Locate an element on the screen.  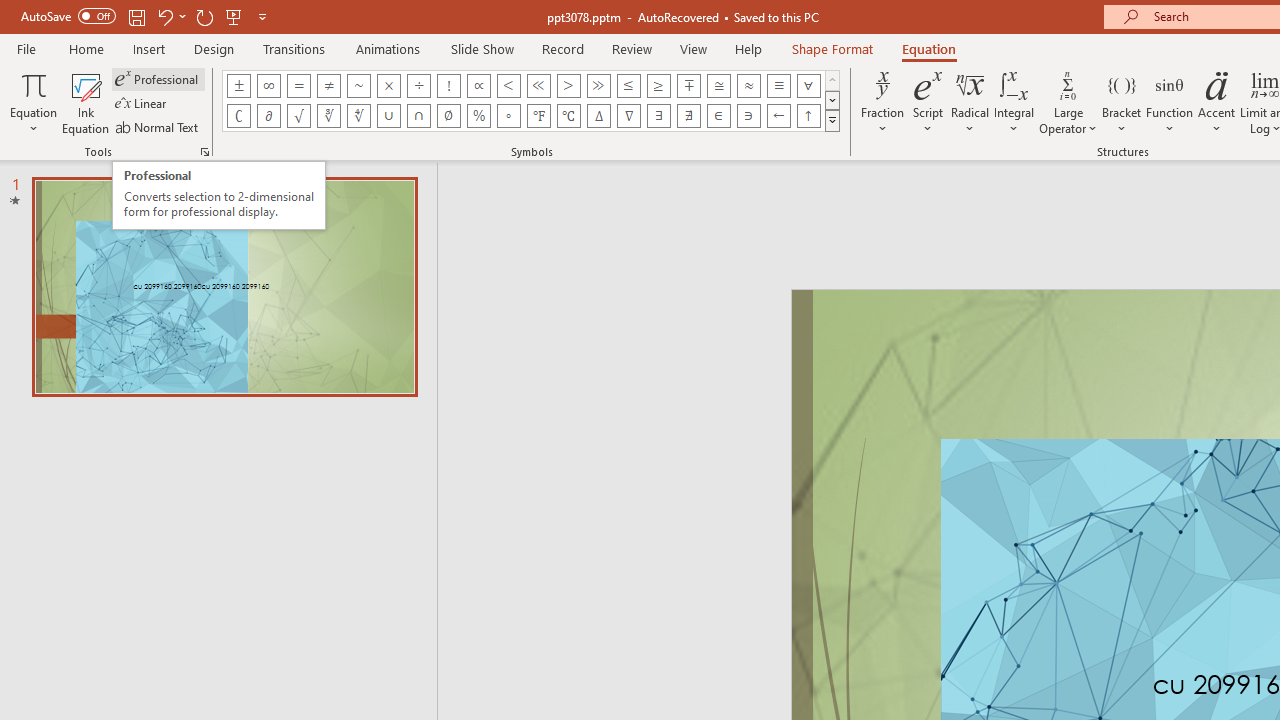
Equation Symbols is located at coordinates (832, 120).